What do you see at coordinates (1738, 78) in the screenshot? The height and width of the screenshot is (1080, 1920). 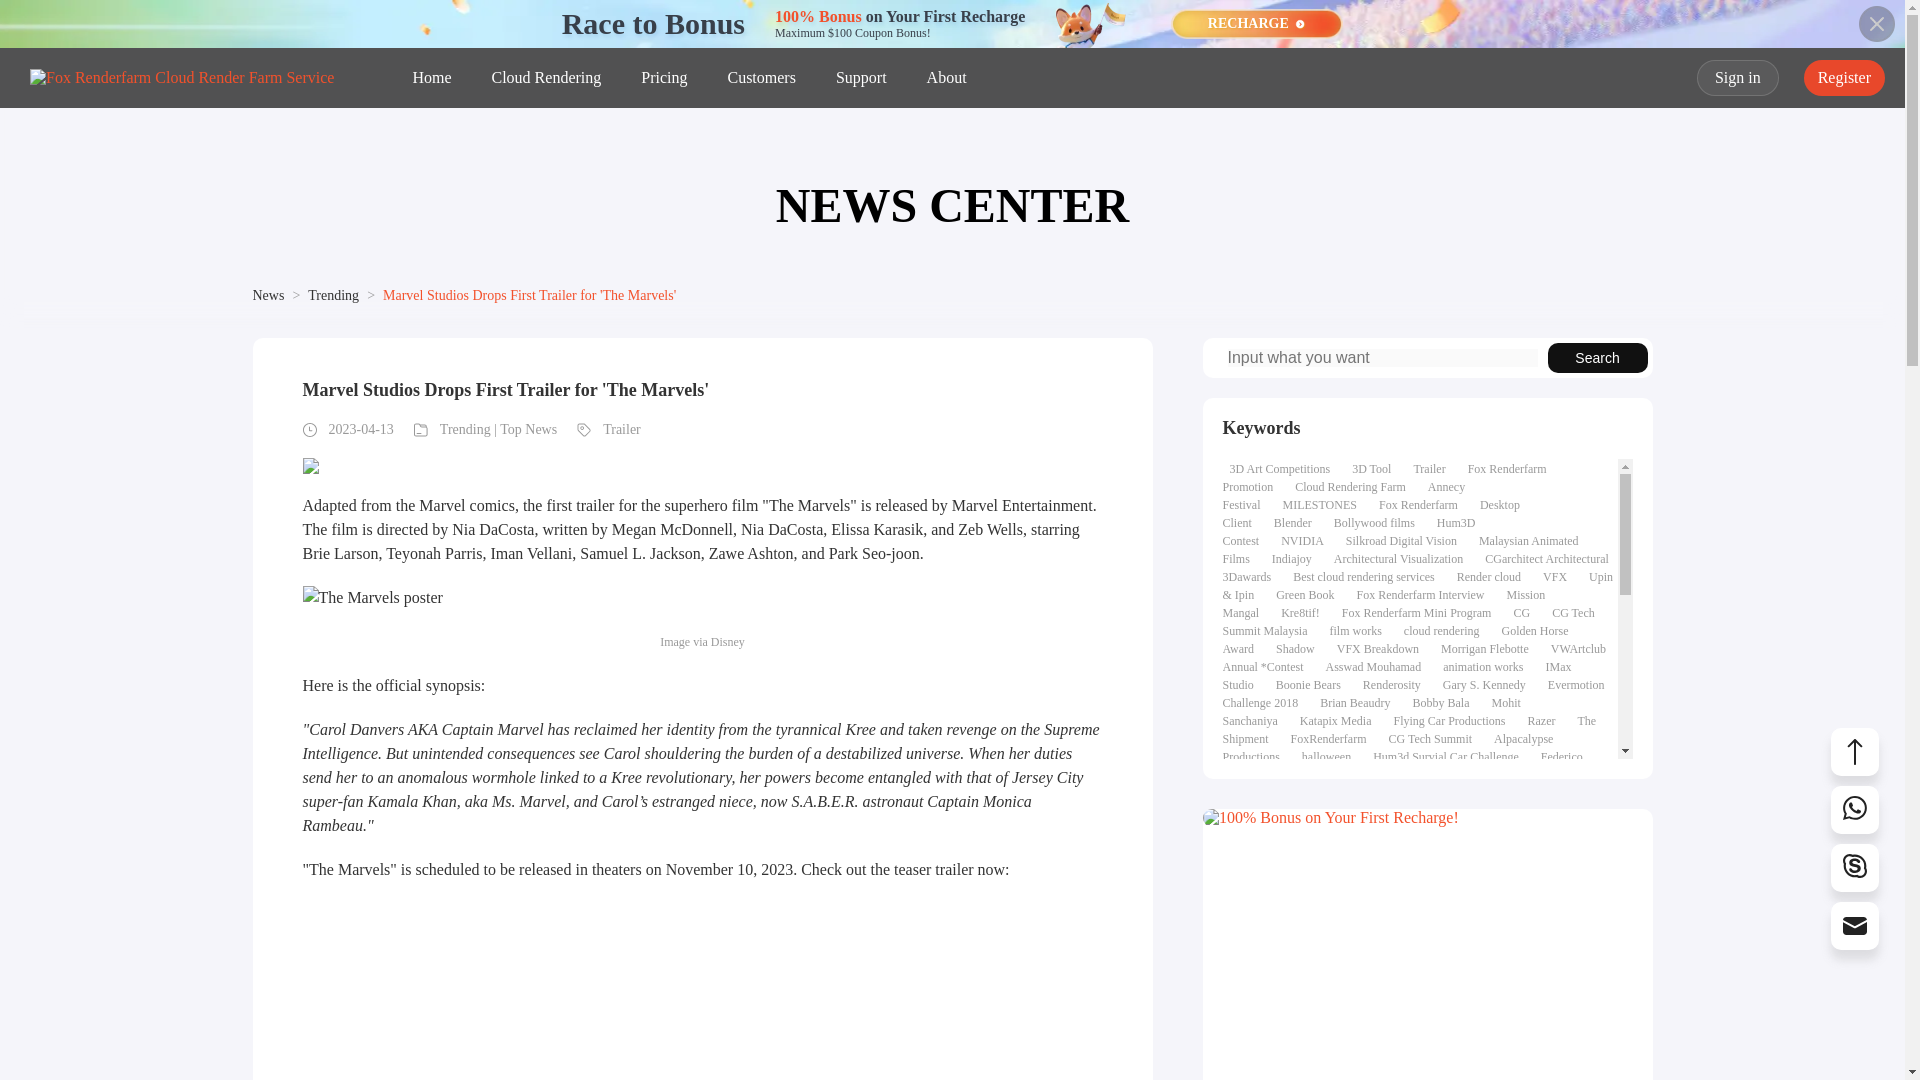 I see `Sign in` at bounding box center [1738, 78].